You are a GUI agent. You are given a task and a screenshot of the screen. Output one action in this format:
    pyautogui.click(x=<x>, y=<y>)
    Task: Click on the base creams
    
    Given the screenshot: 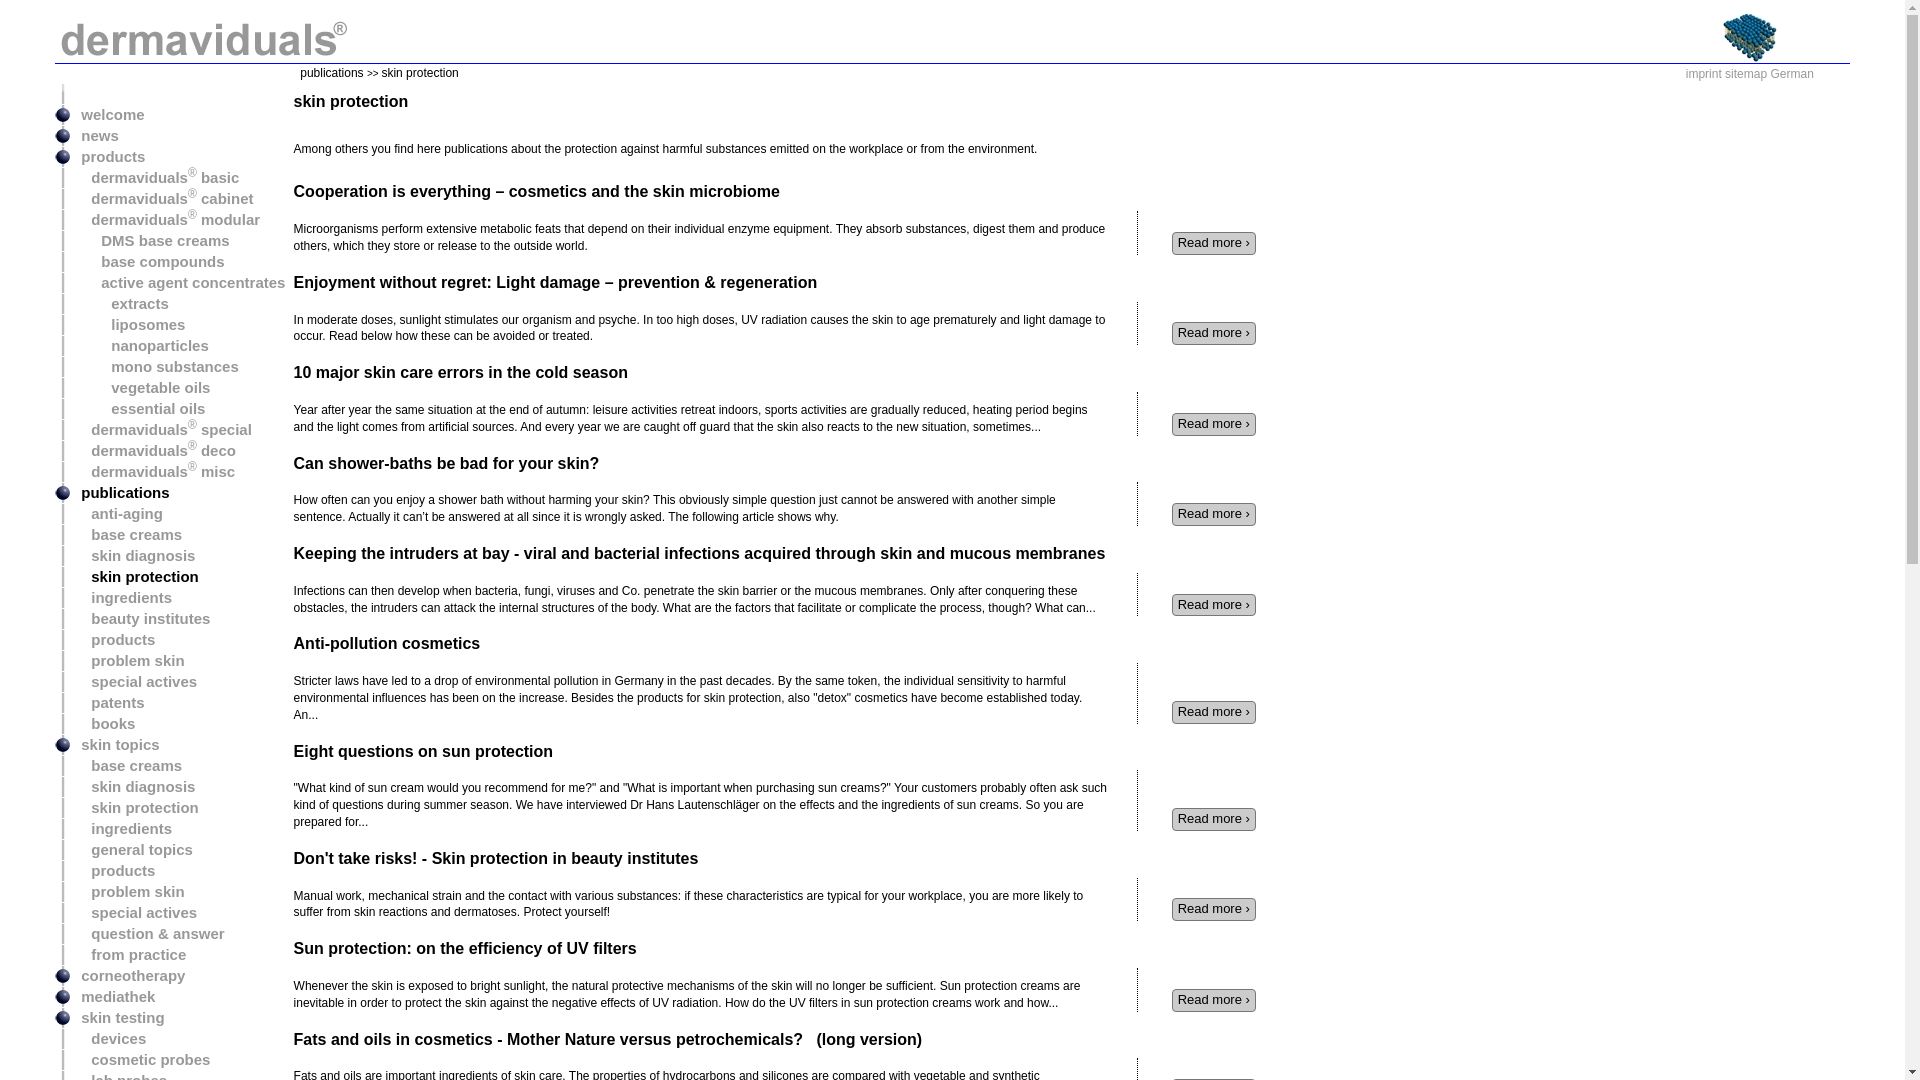 What is the action you would take?
    pyautogui.click(x=126, y=766)
    